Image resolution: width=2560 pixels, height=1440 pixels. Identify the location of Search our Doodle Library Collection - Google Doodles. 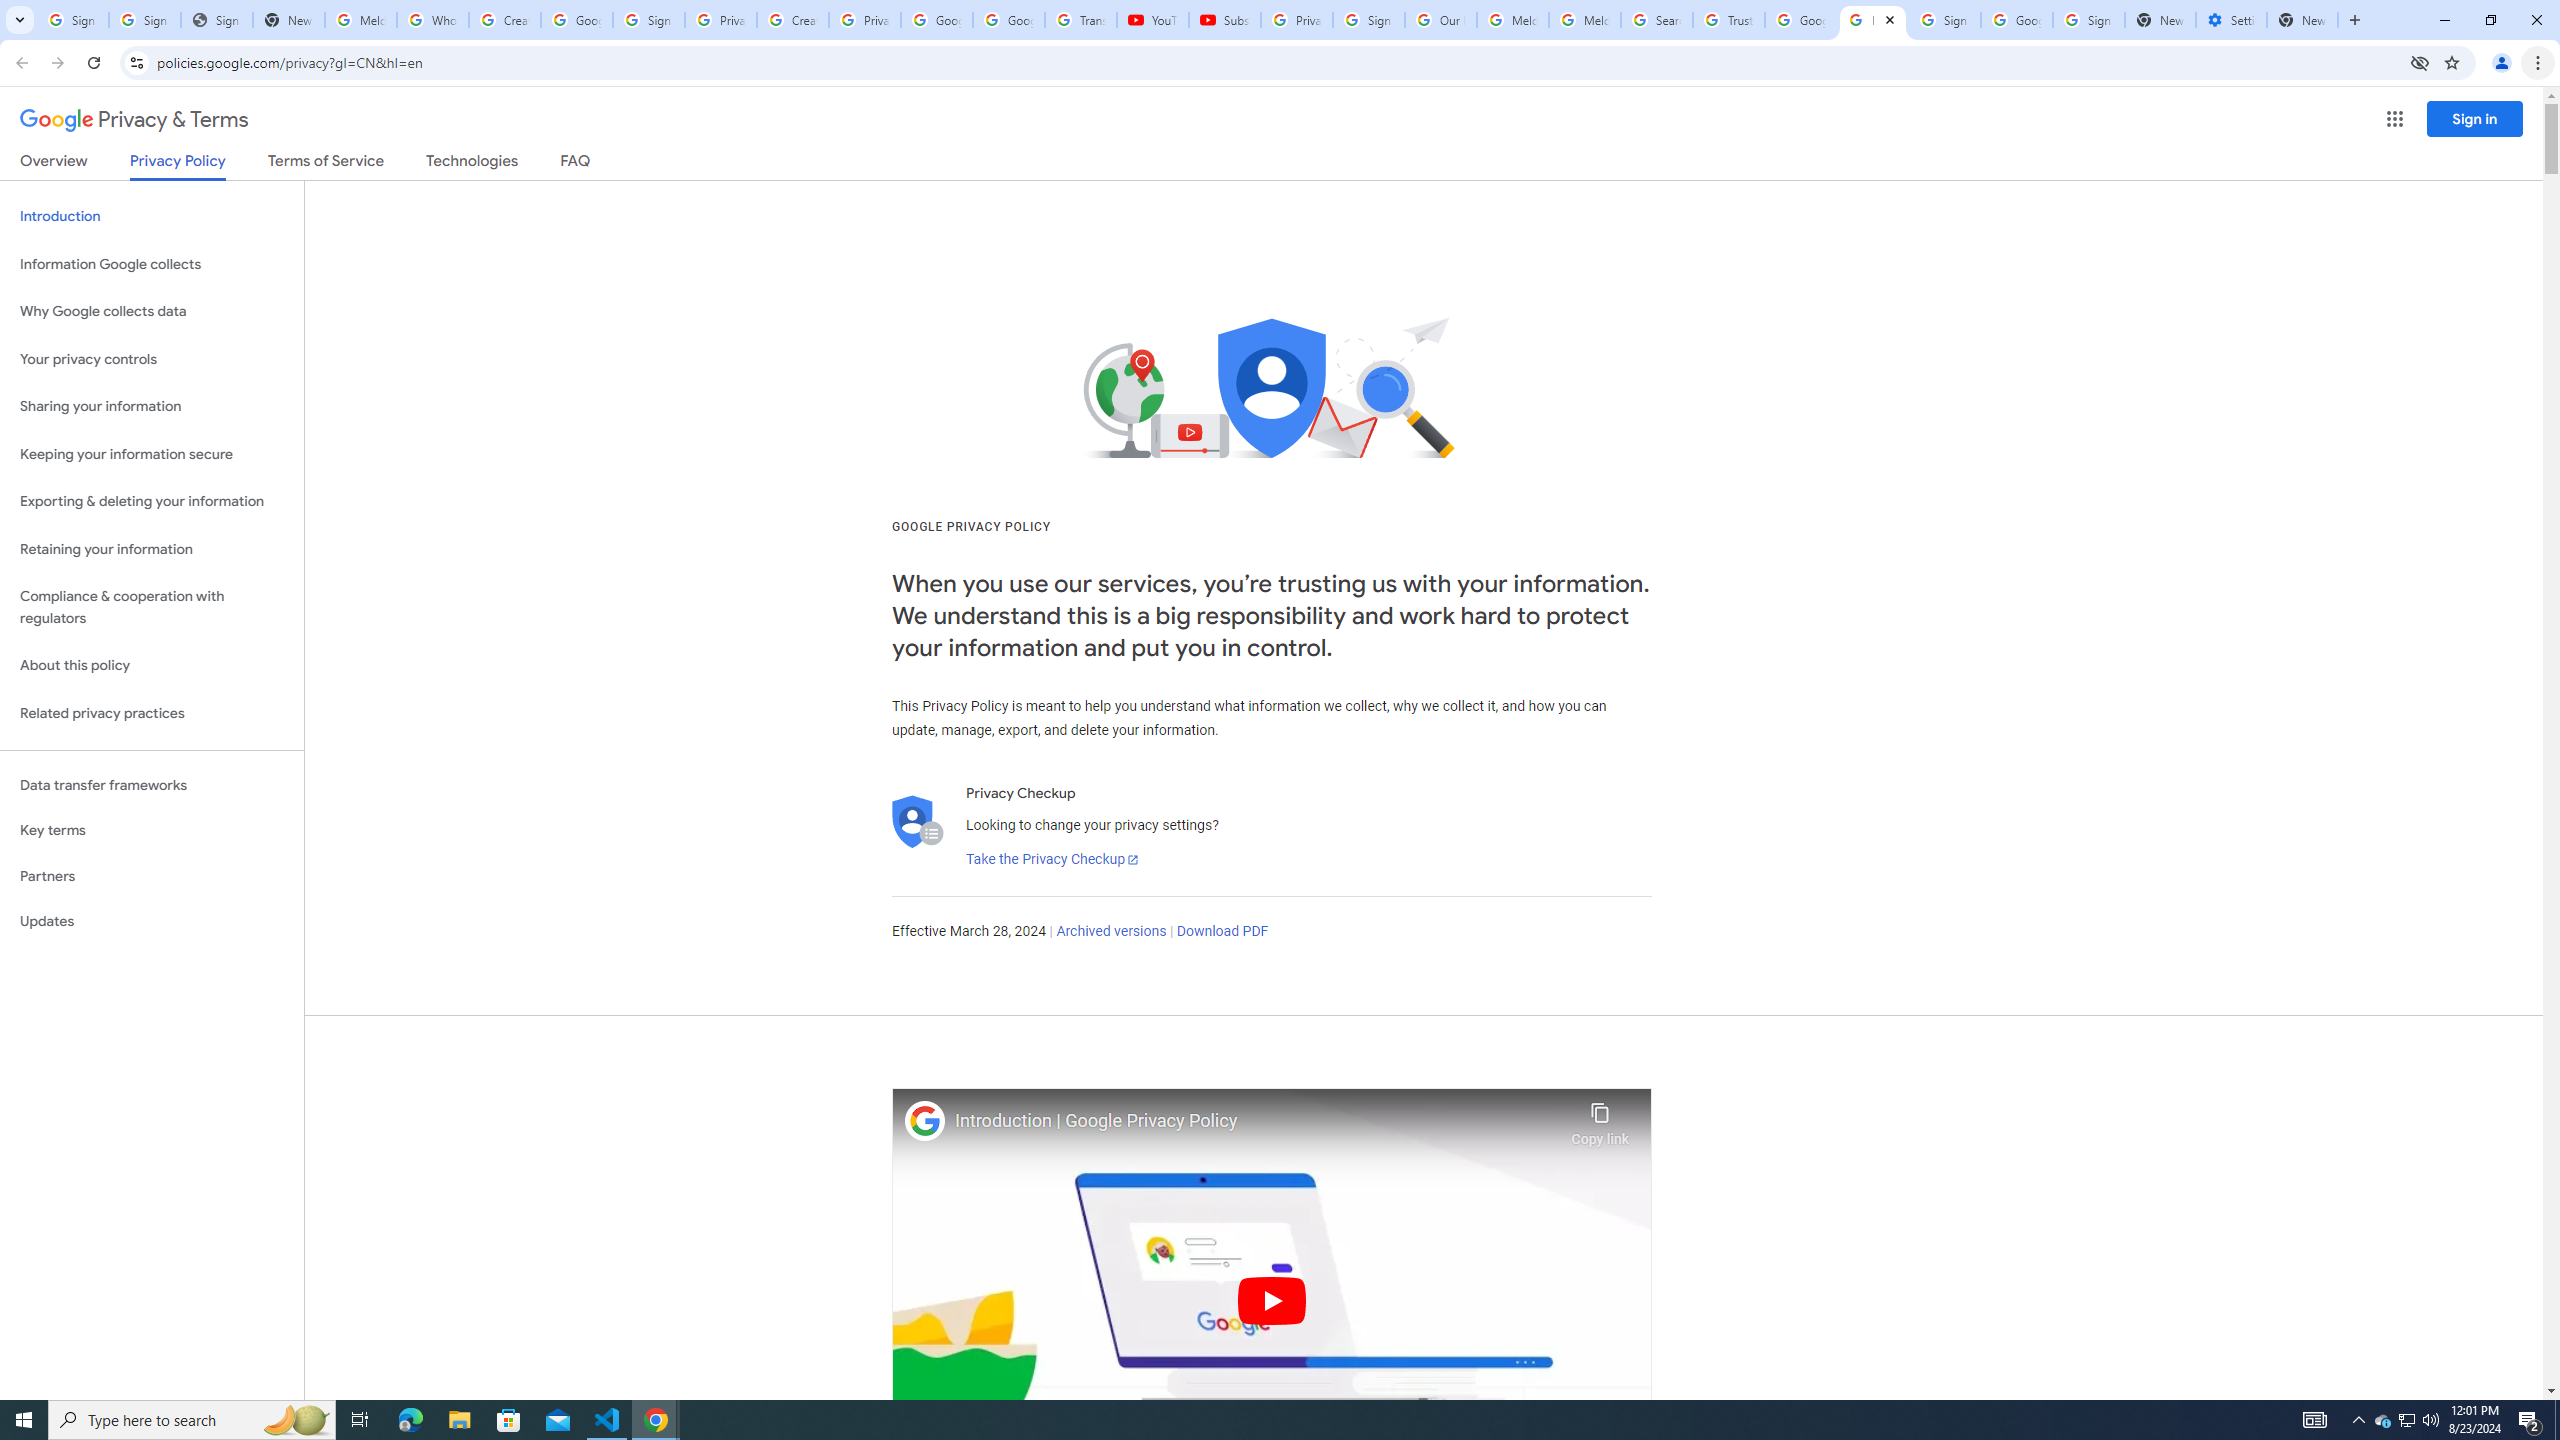
(1657, 20).